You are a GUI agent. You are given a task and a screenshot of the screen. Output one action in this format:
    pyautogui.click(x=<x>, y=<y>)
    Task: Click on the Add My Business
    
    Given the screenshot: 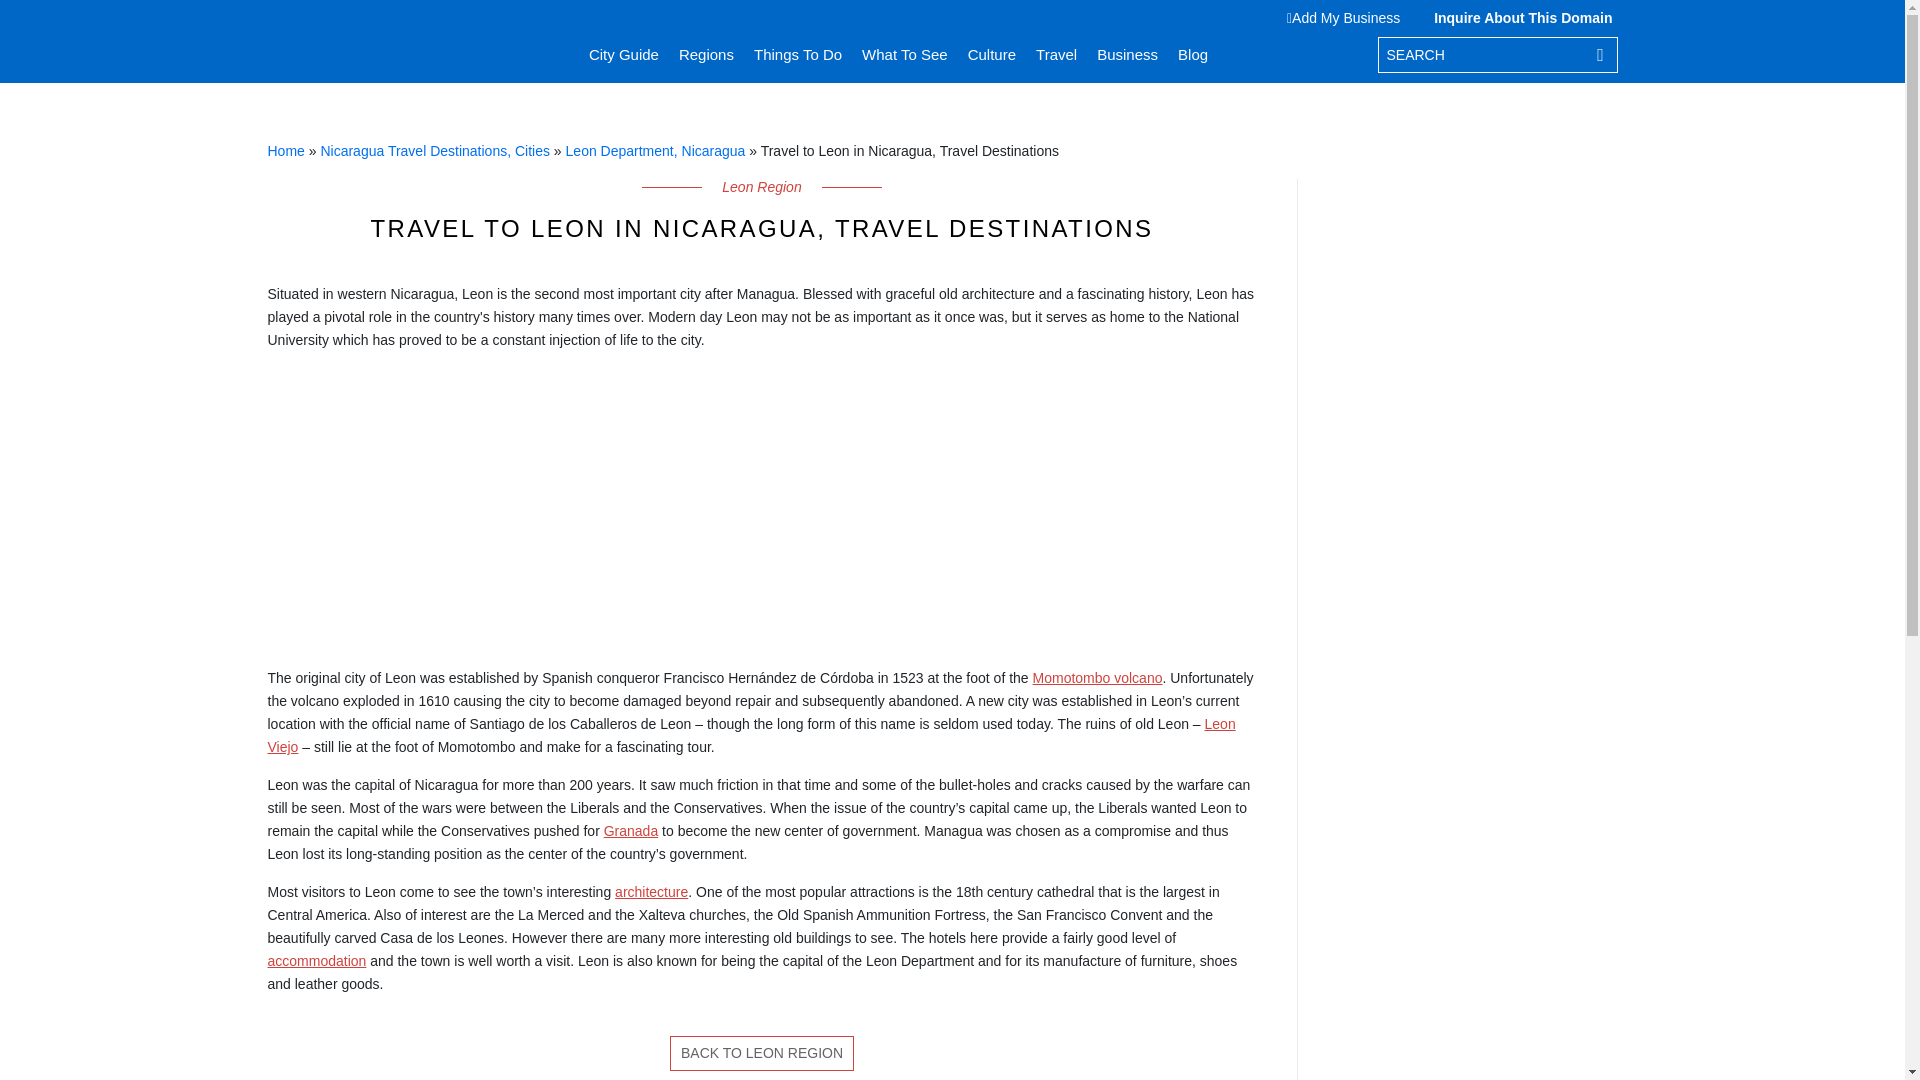 What is the action you would take?
    pyautogui.click(x=1348, y=17)
    